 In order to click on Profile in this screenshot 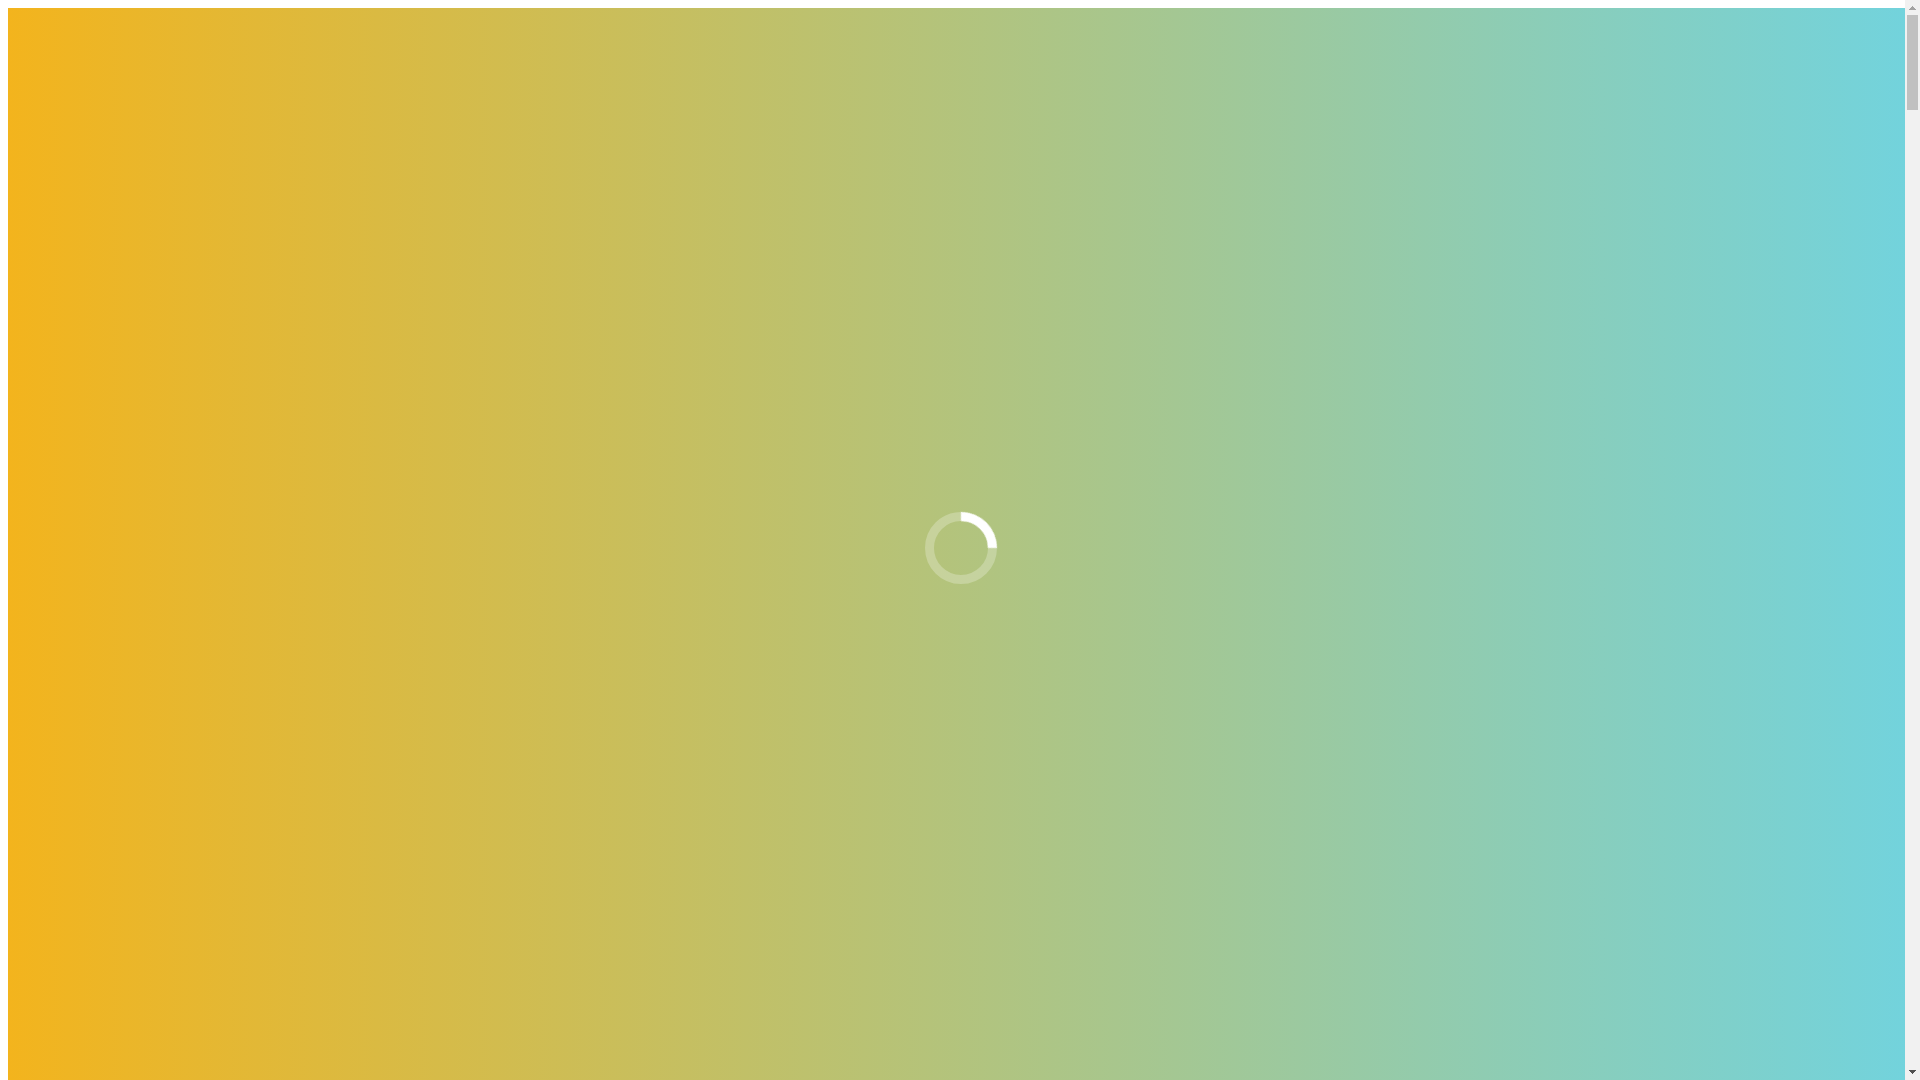, I will do `click(70, 620)`.